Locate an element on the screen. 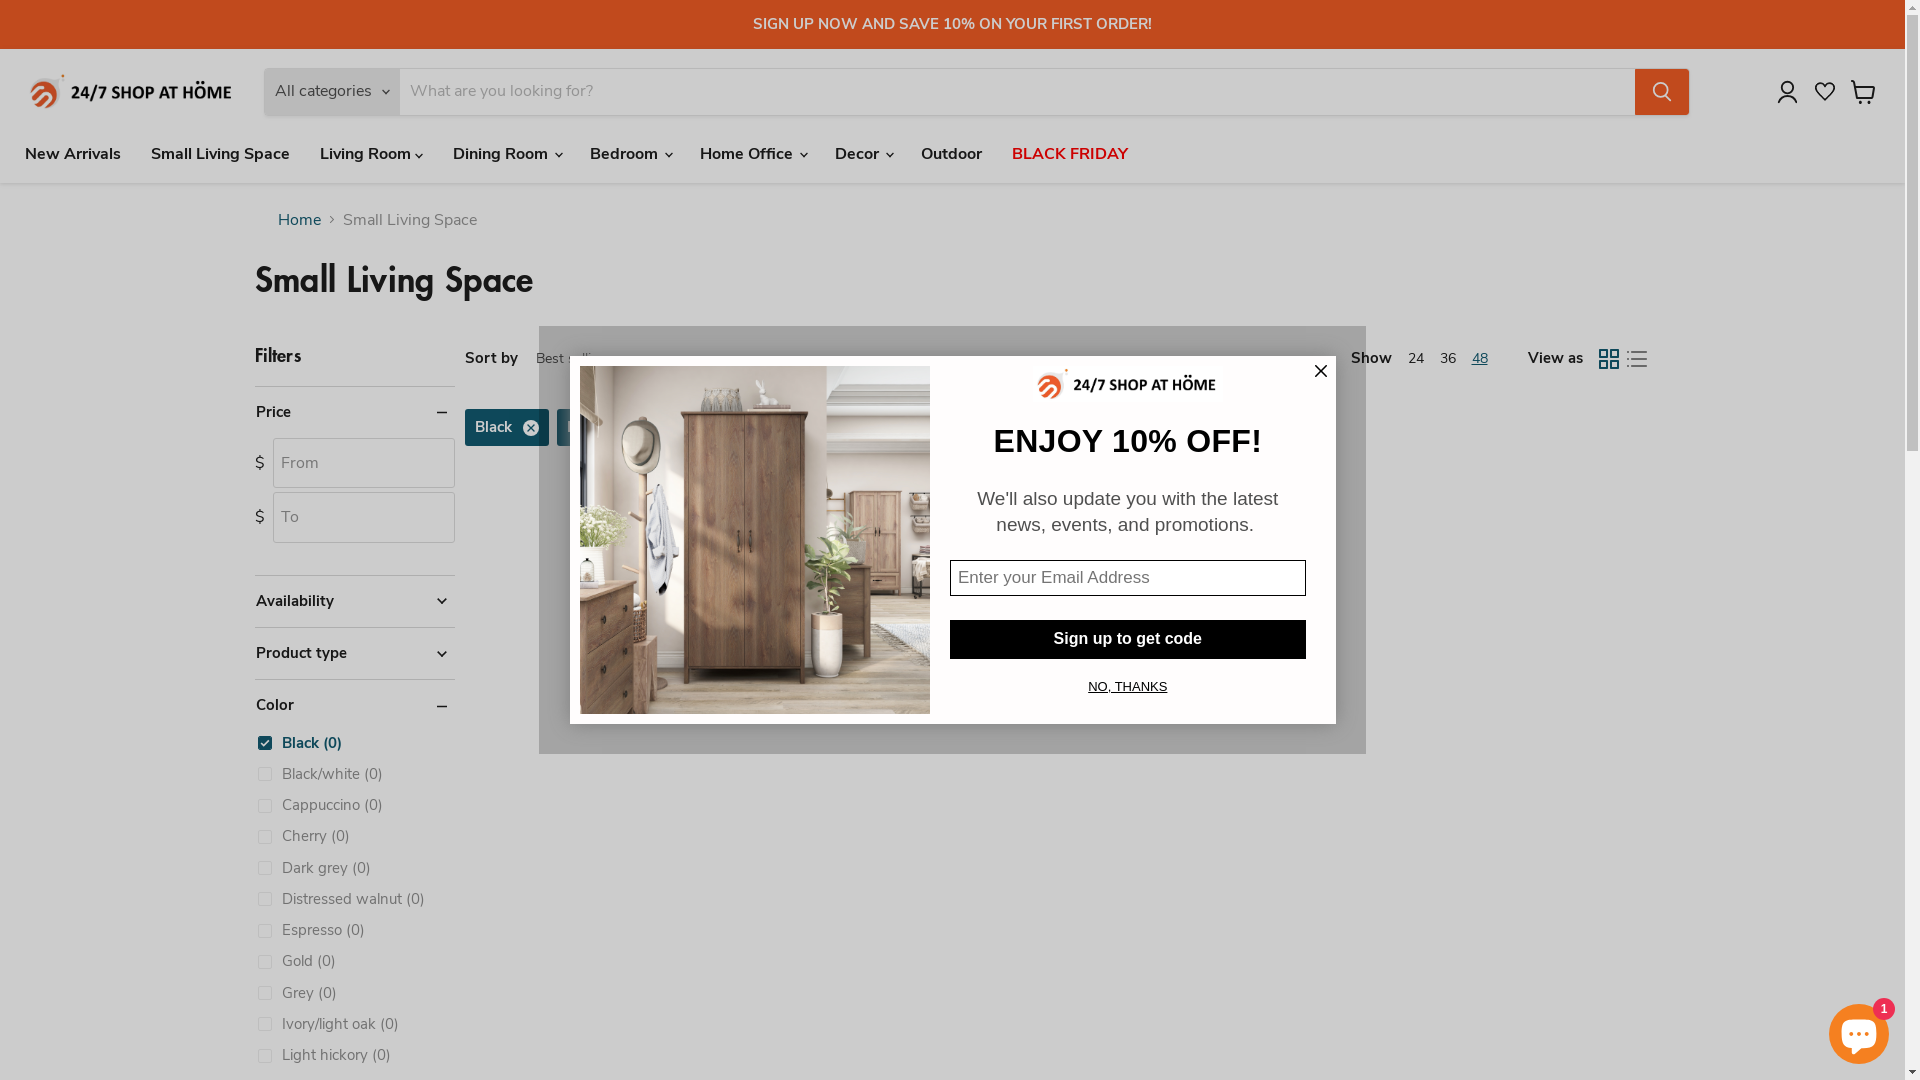 The image size is (1920, 1080). Grey (0) is located at coordinates (296, 994).